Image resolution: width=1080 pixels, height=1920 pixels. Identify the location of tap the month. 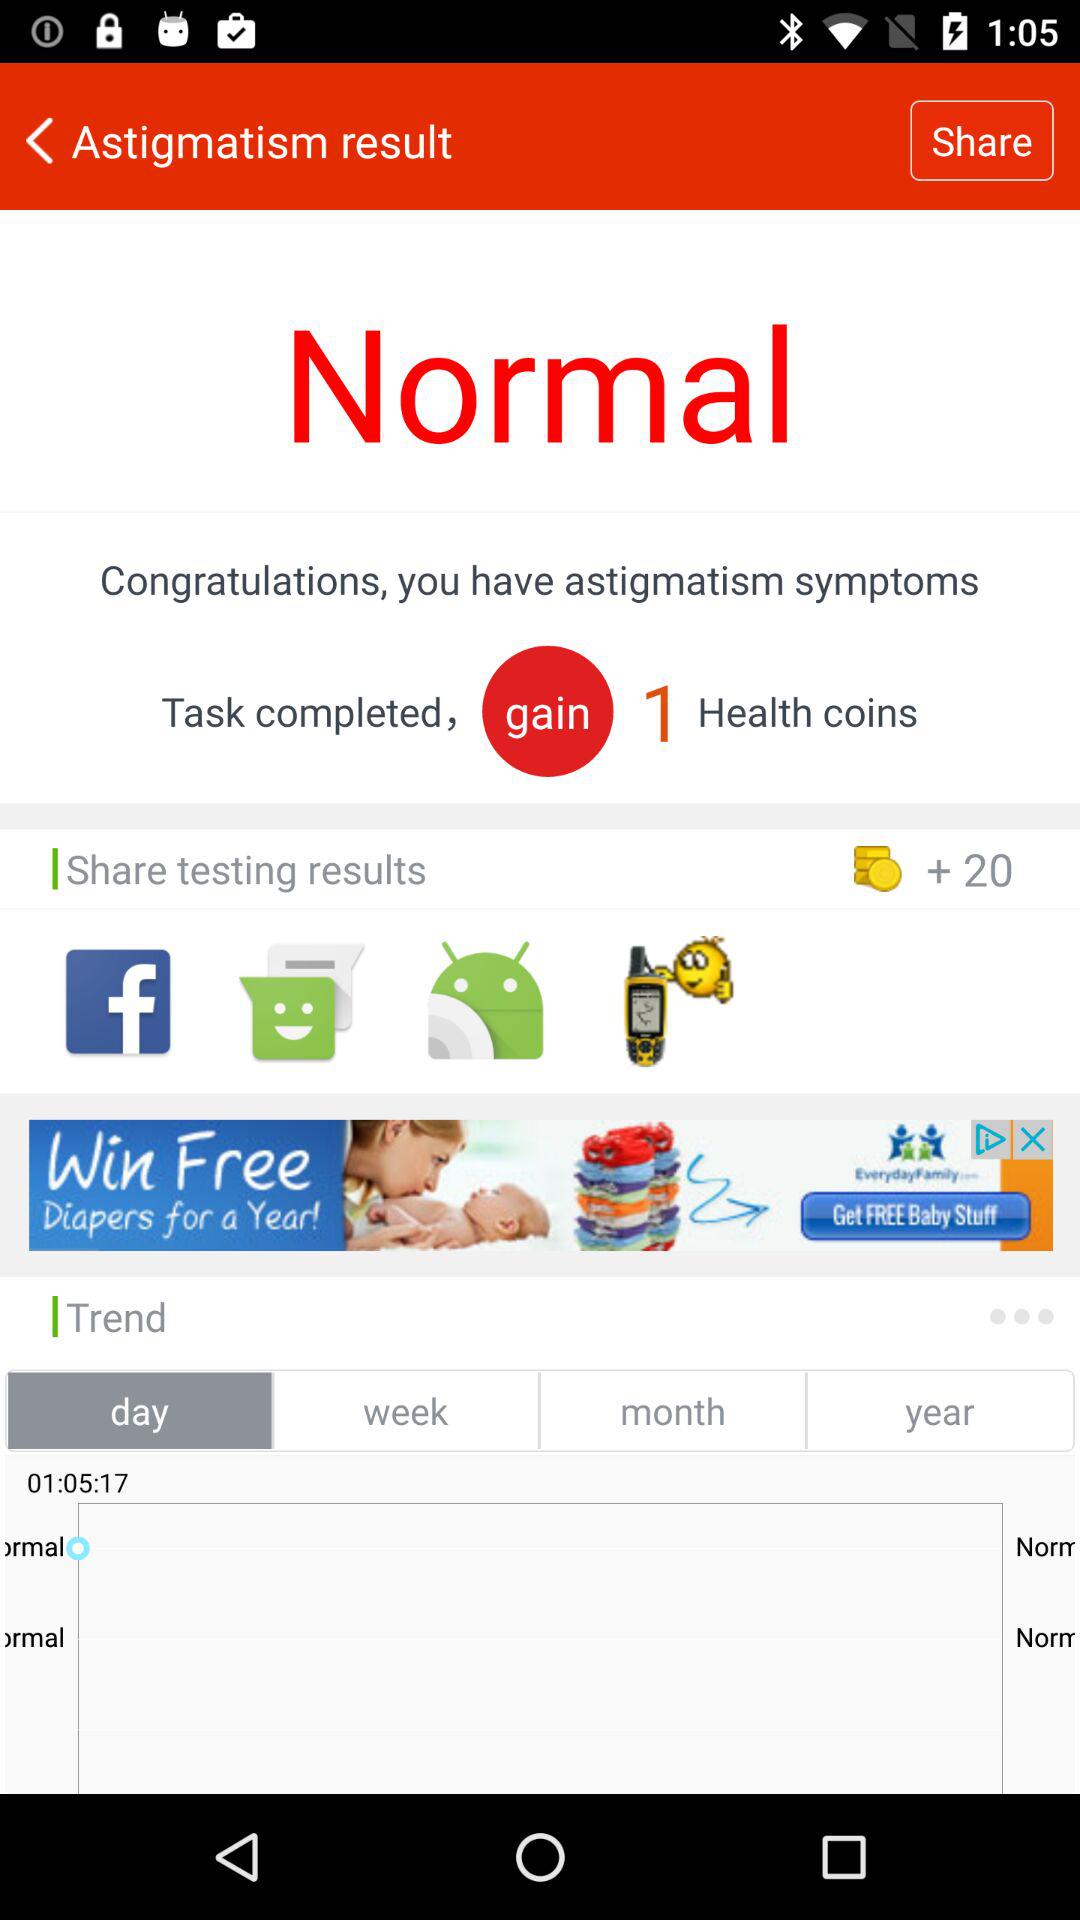
(672, 1410).